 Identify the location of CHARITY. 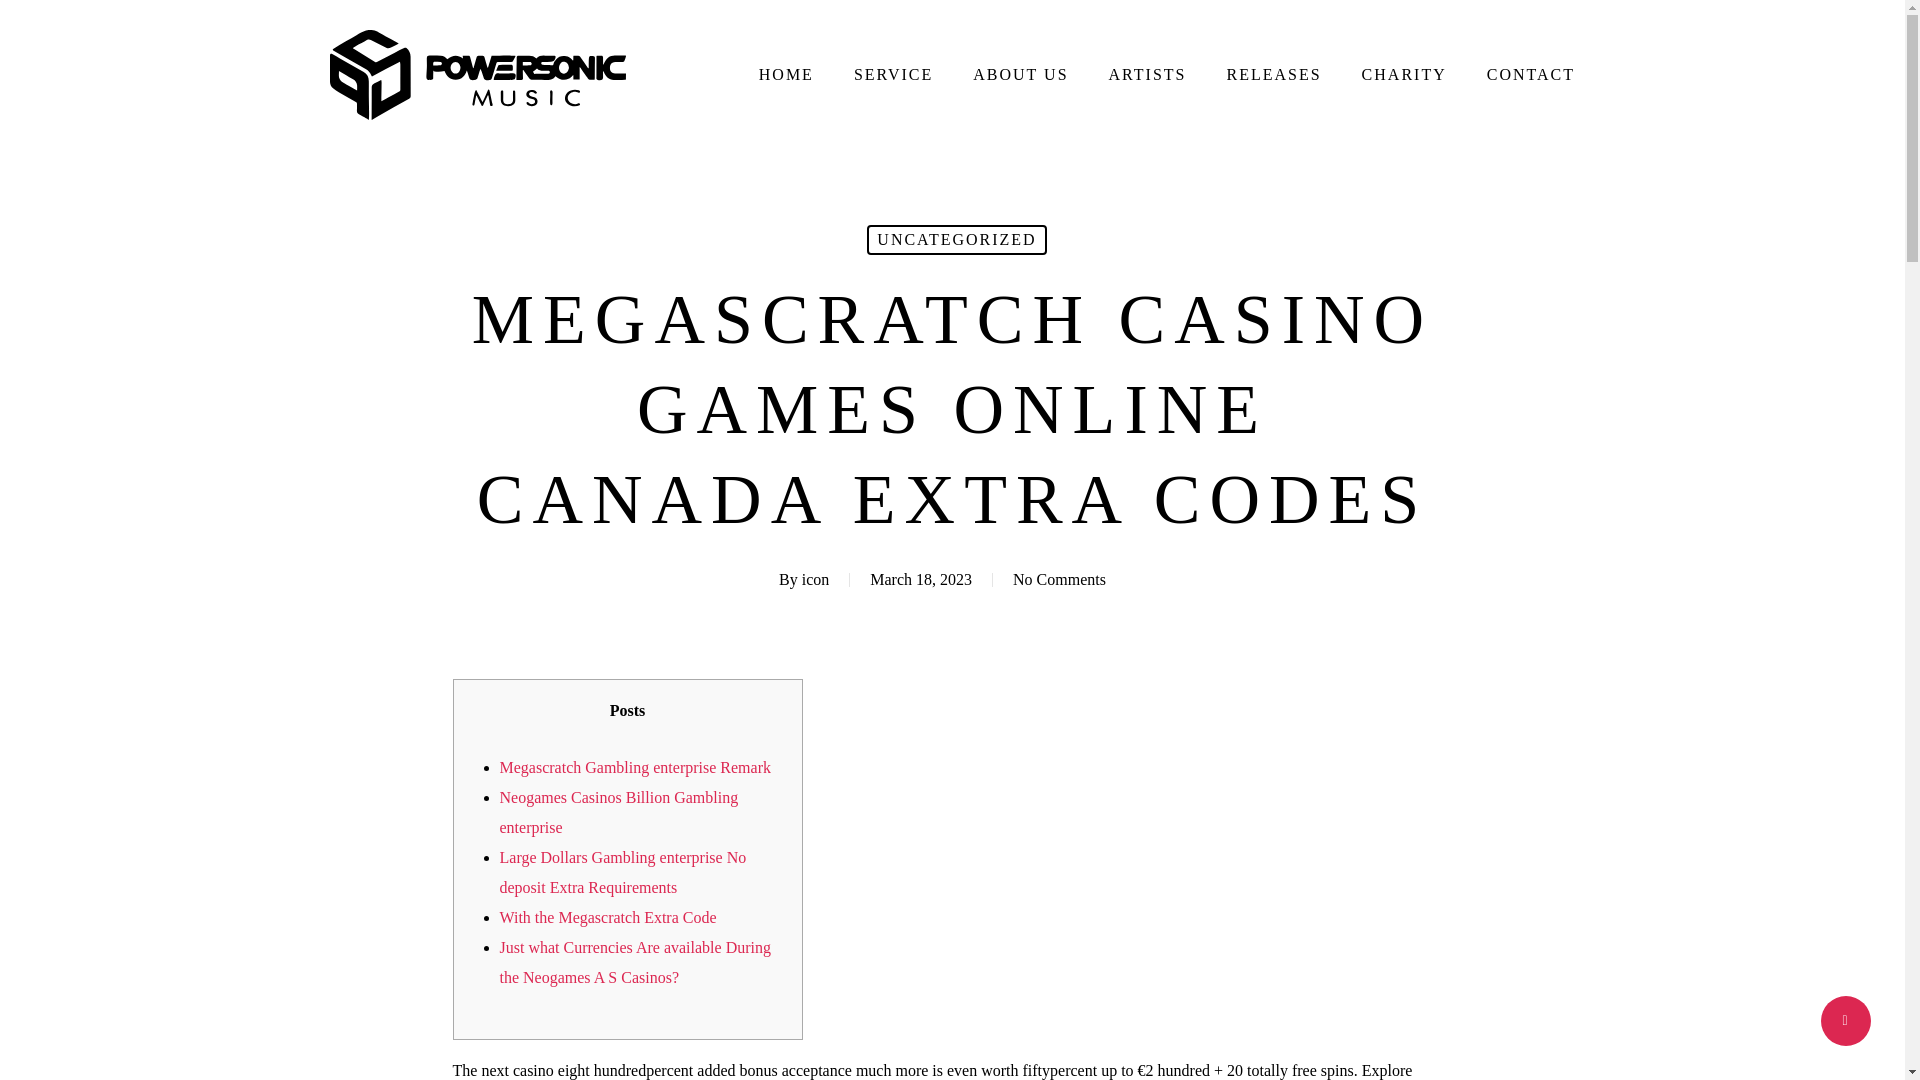
(1404, 75).